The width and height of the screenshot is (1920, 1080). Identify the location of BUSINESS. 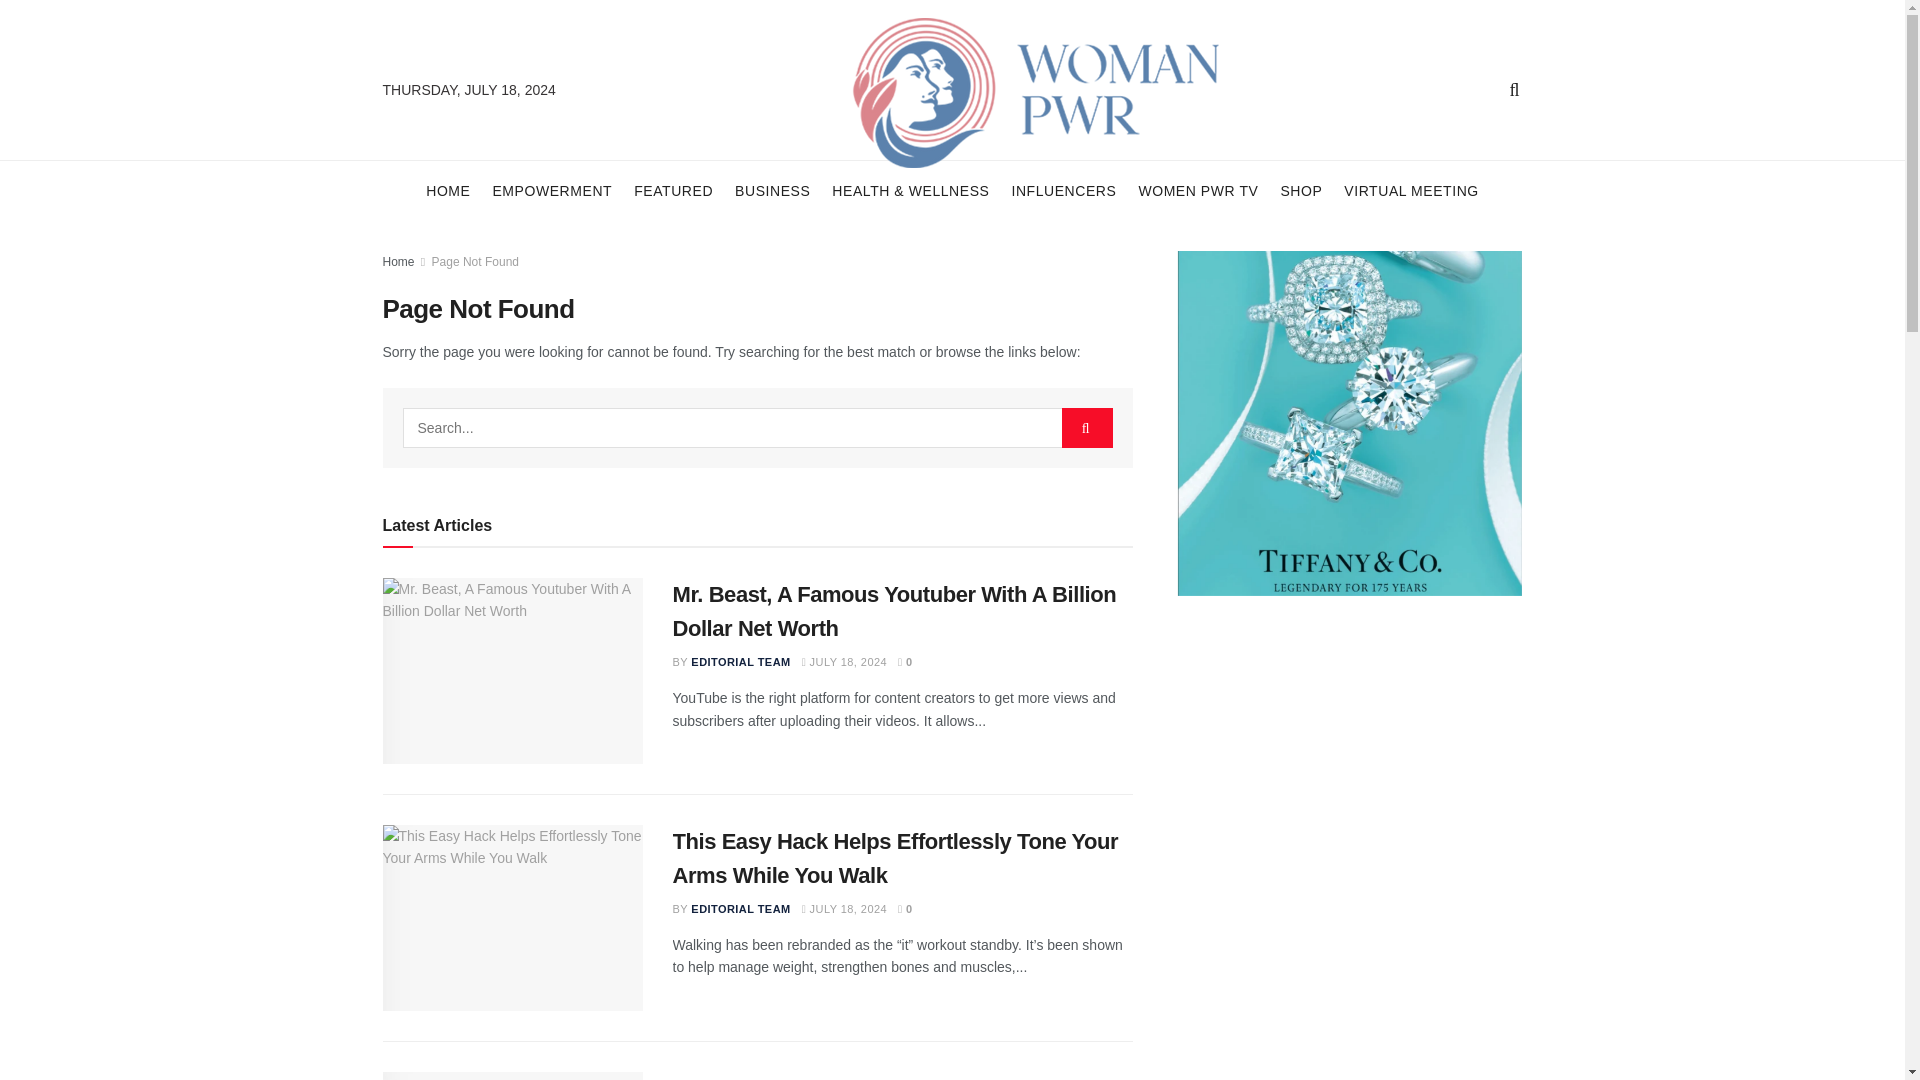
(772, 190).